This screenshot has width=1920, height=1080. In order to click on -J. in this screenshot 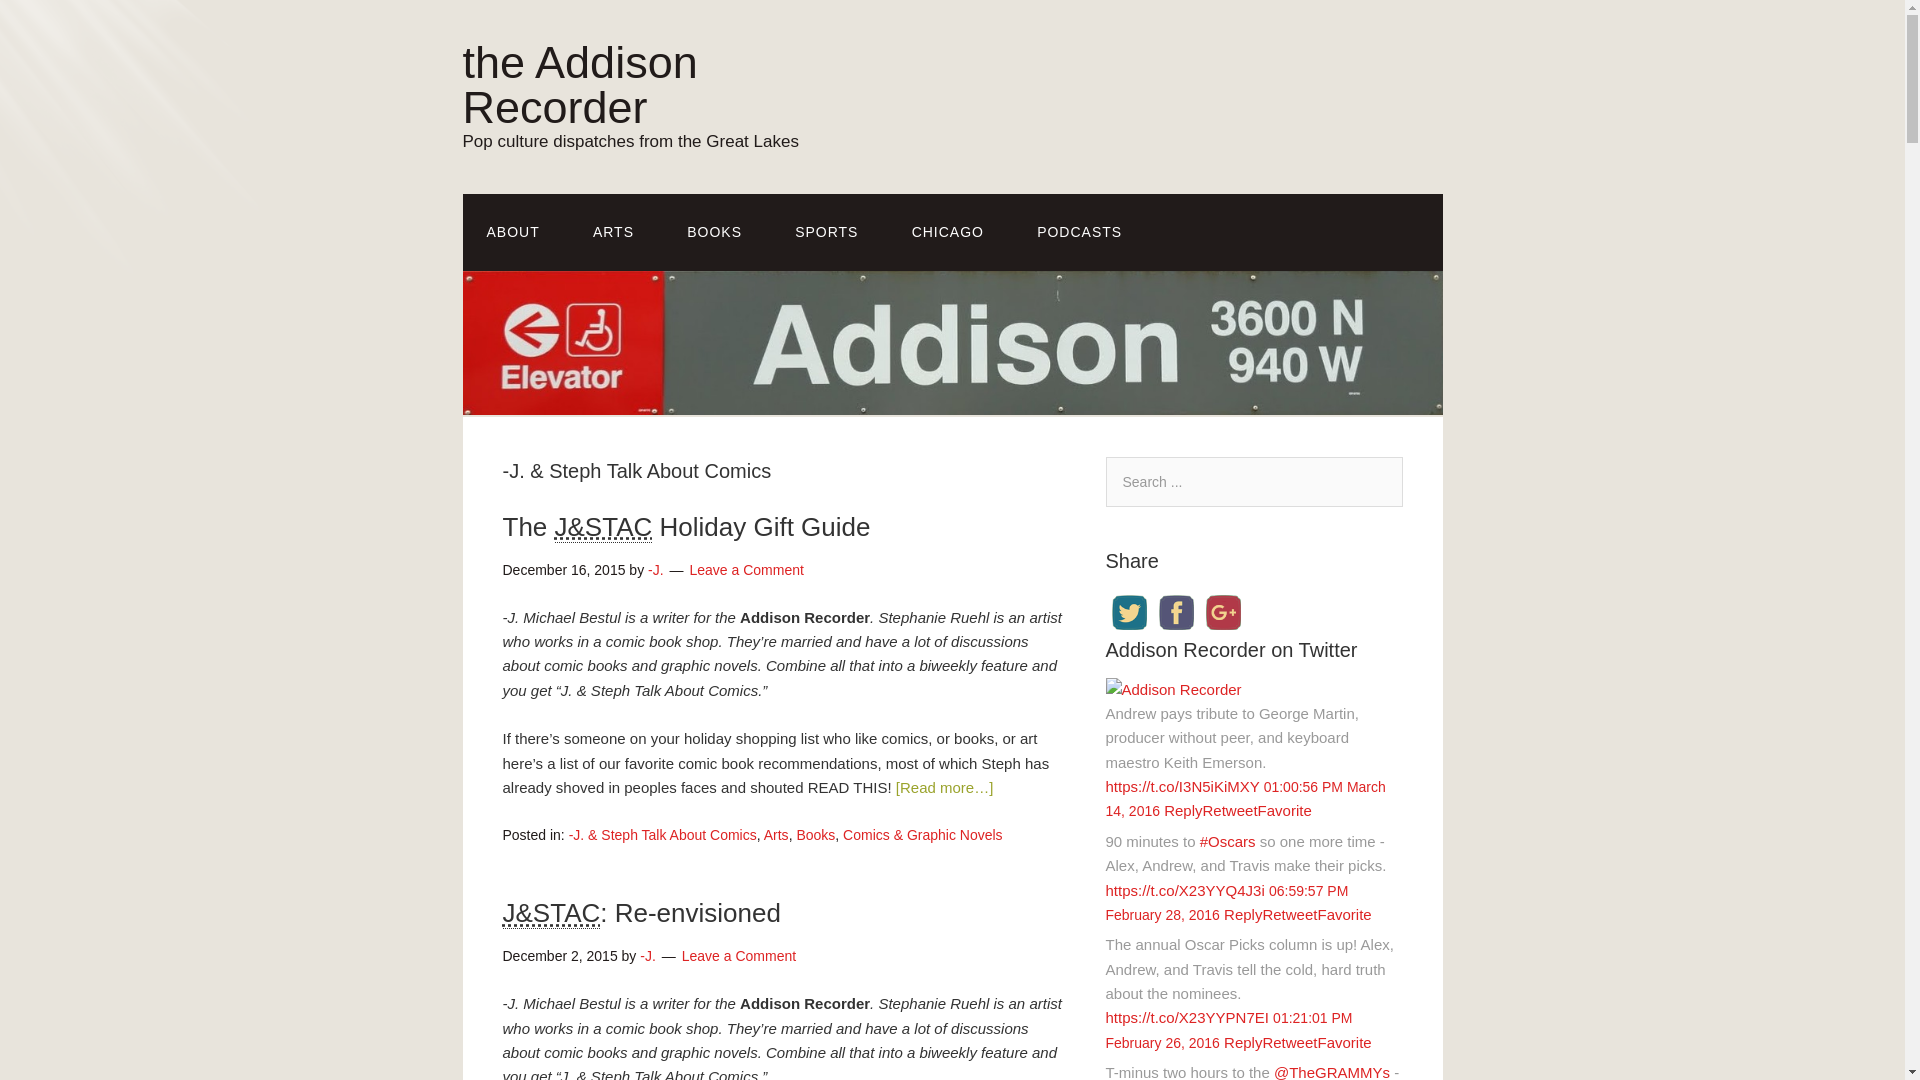, I will do `click(656, 569)`.